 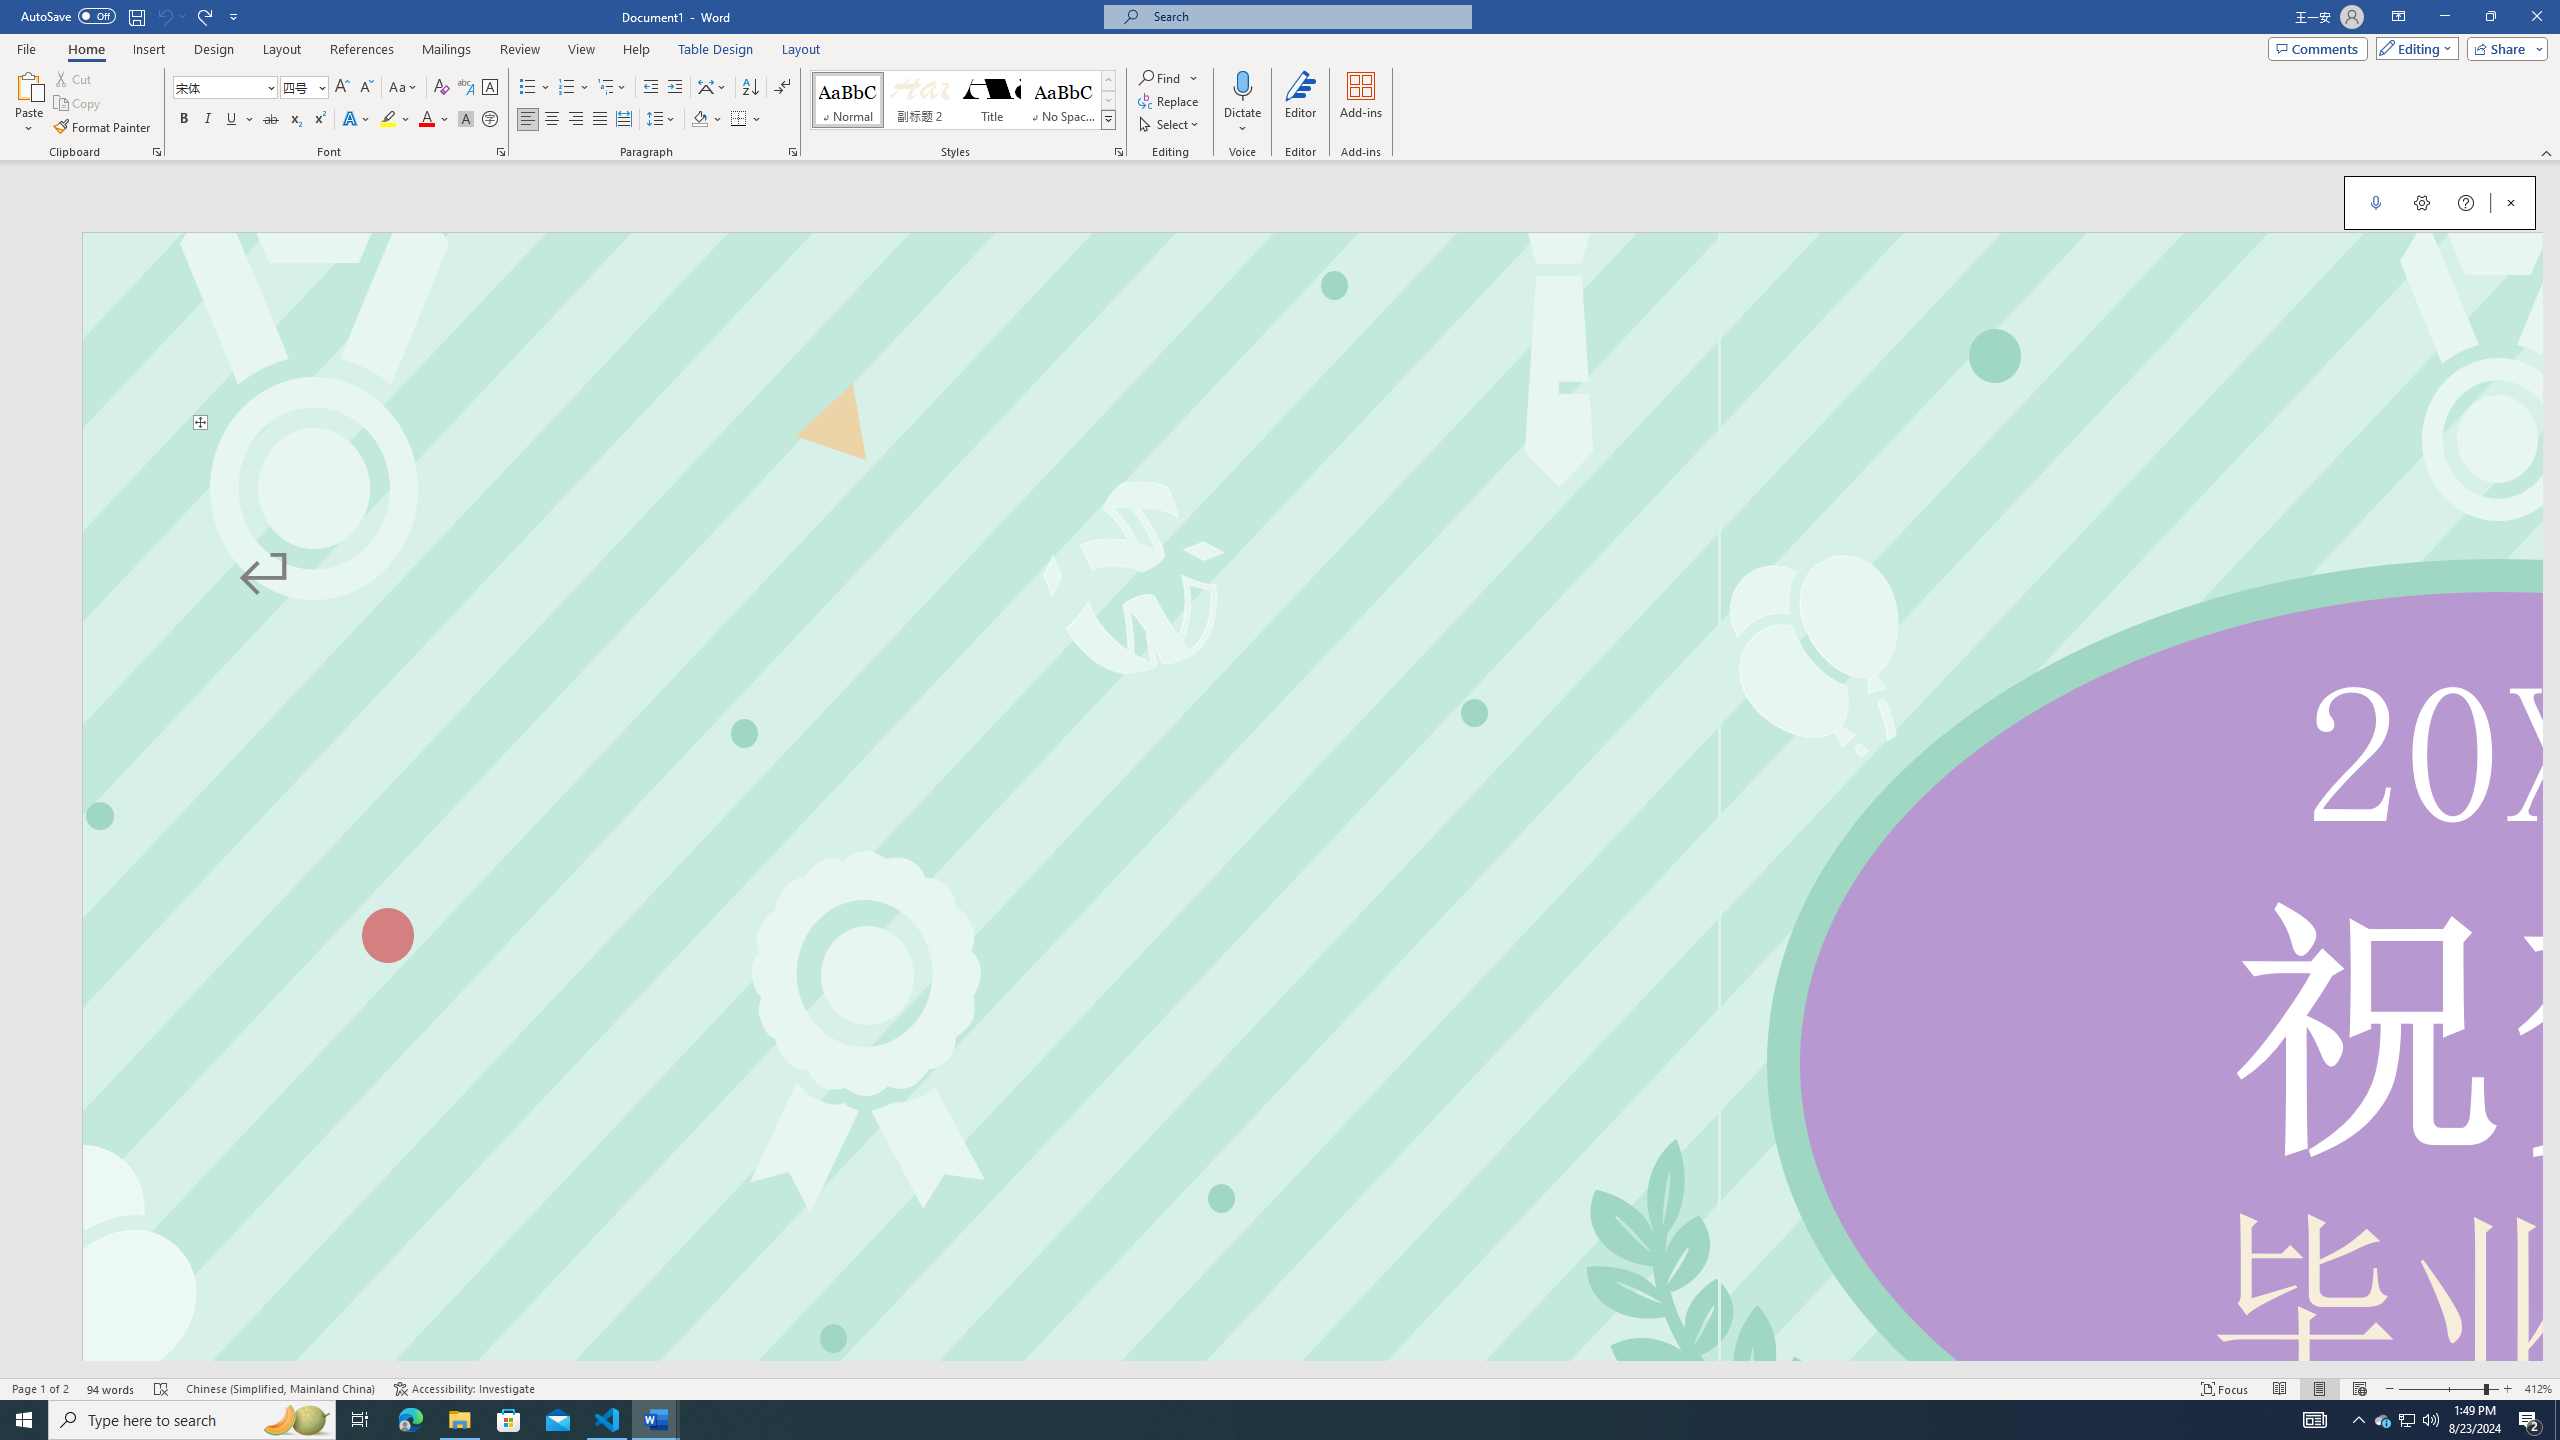 I want to click on Title, so click(x=992, y=100).